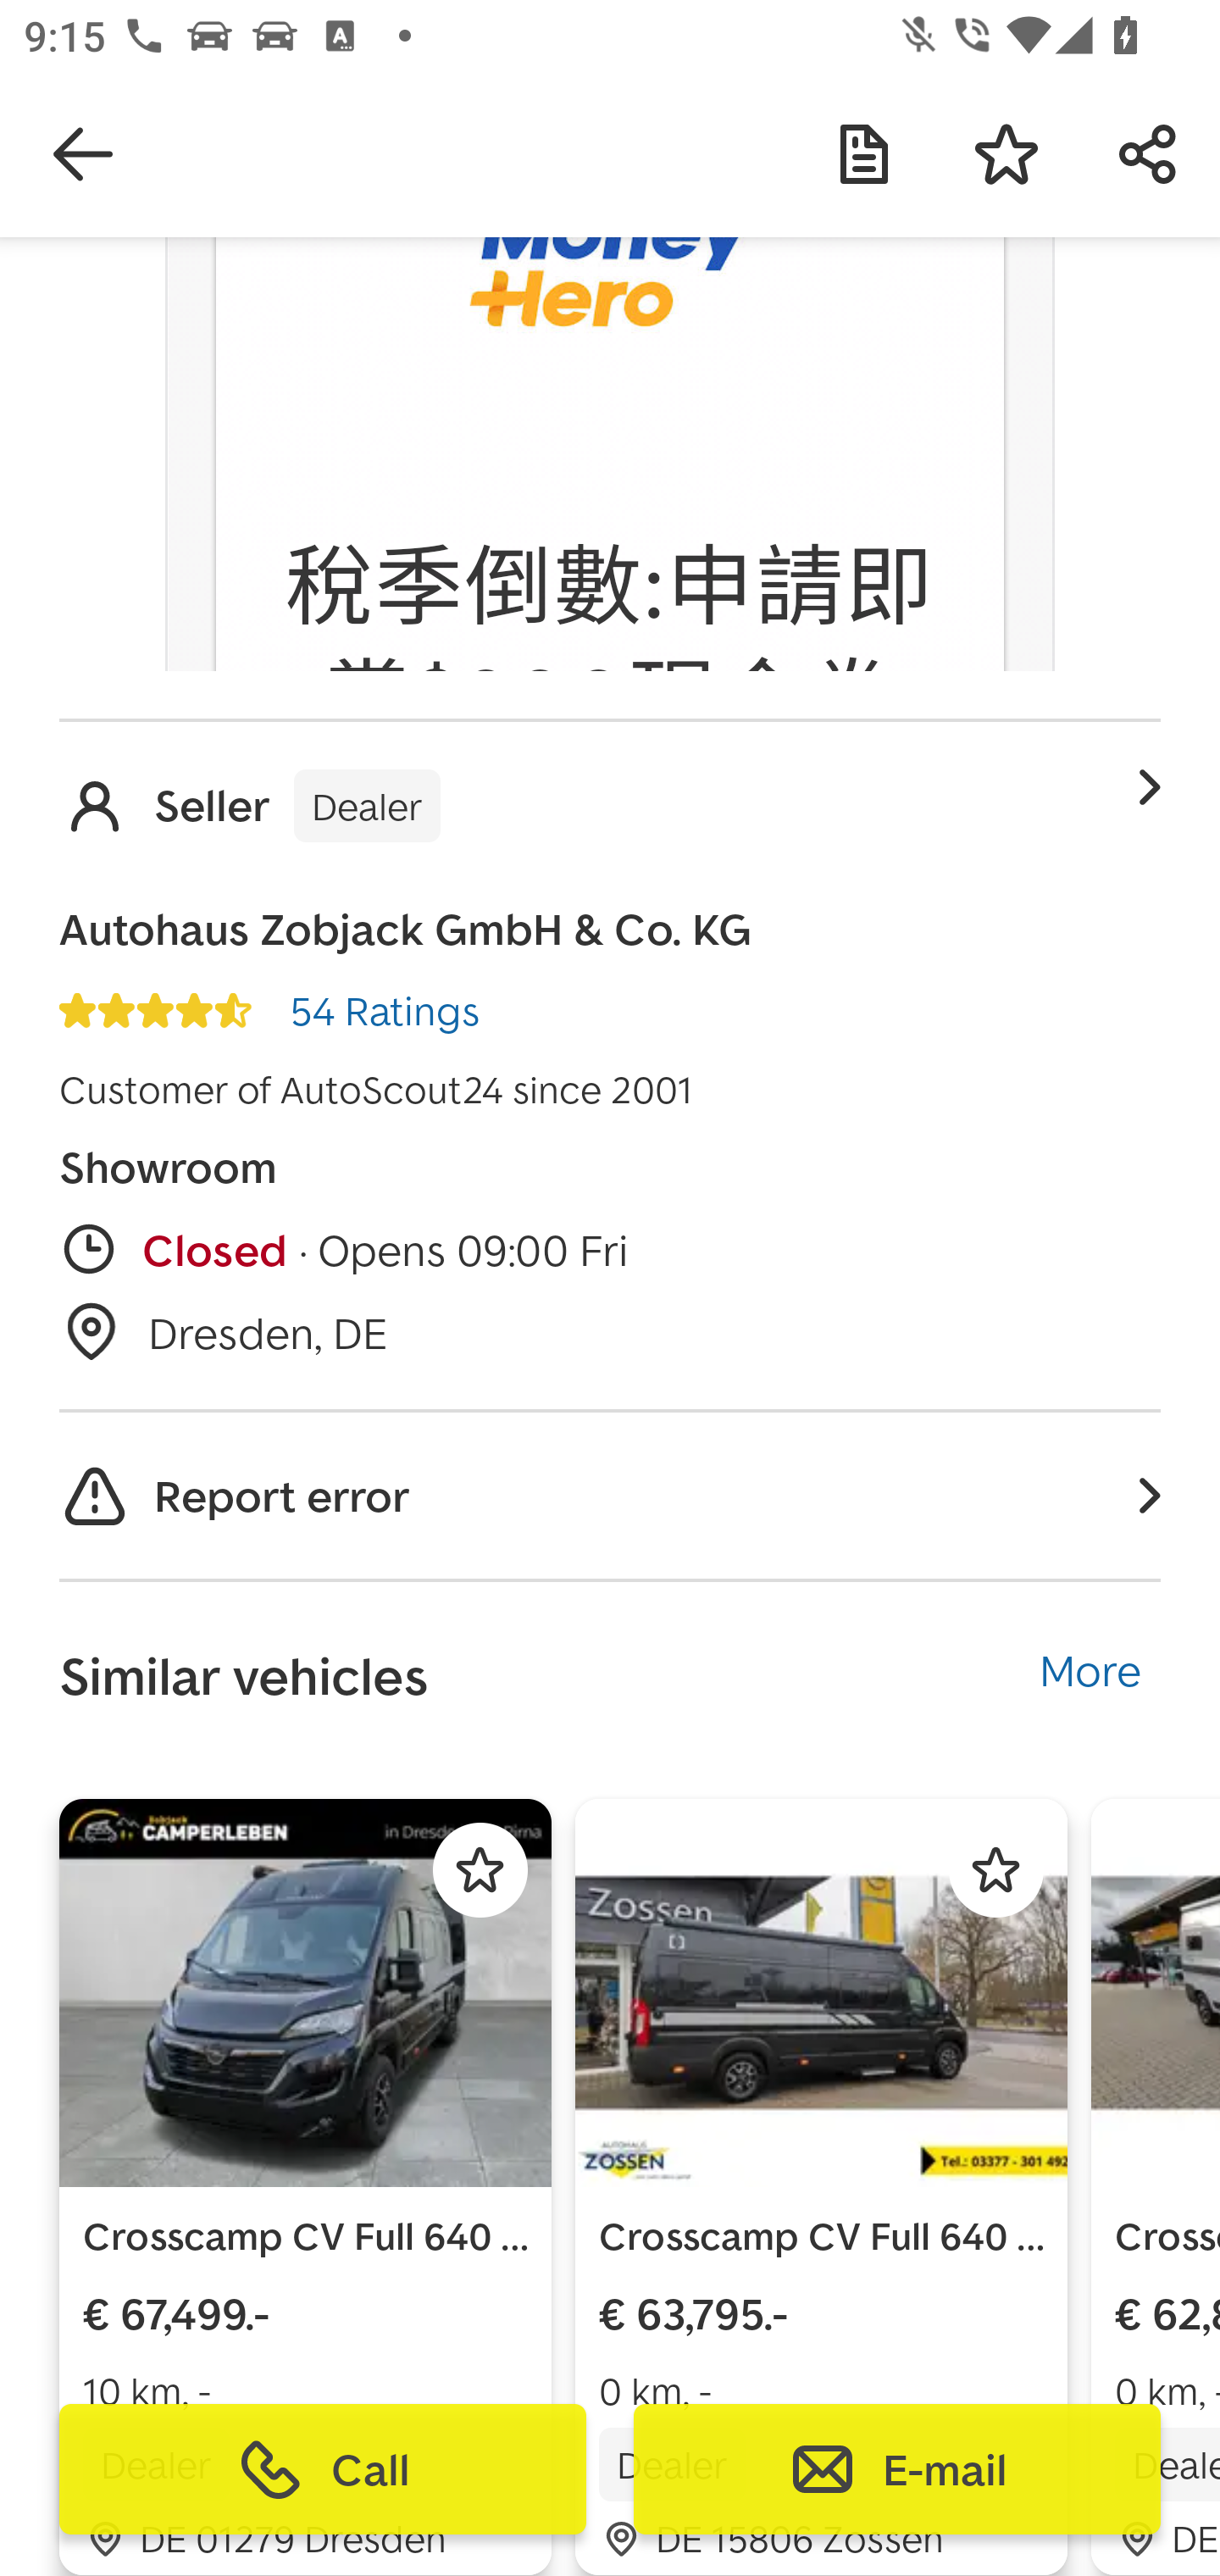 The image size is (1220, 2576). I want to click on E-mail, so click(896, 2469).